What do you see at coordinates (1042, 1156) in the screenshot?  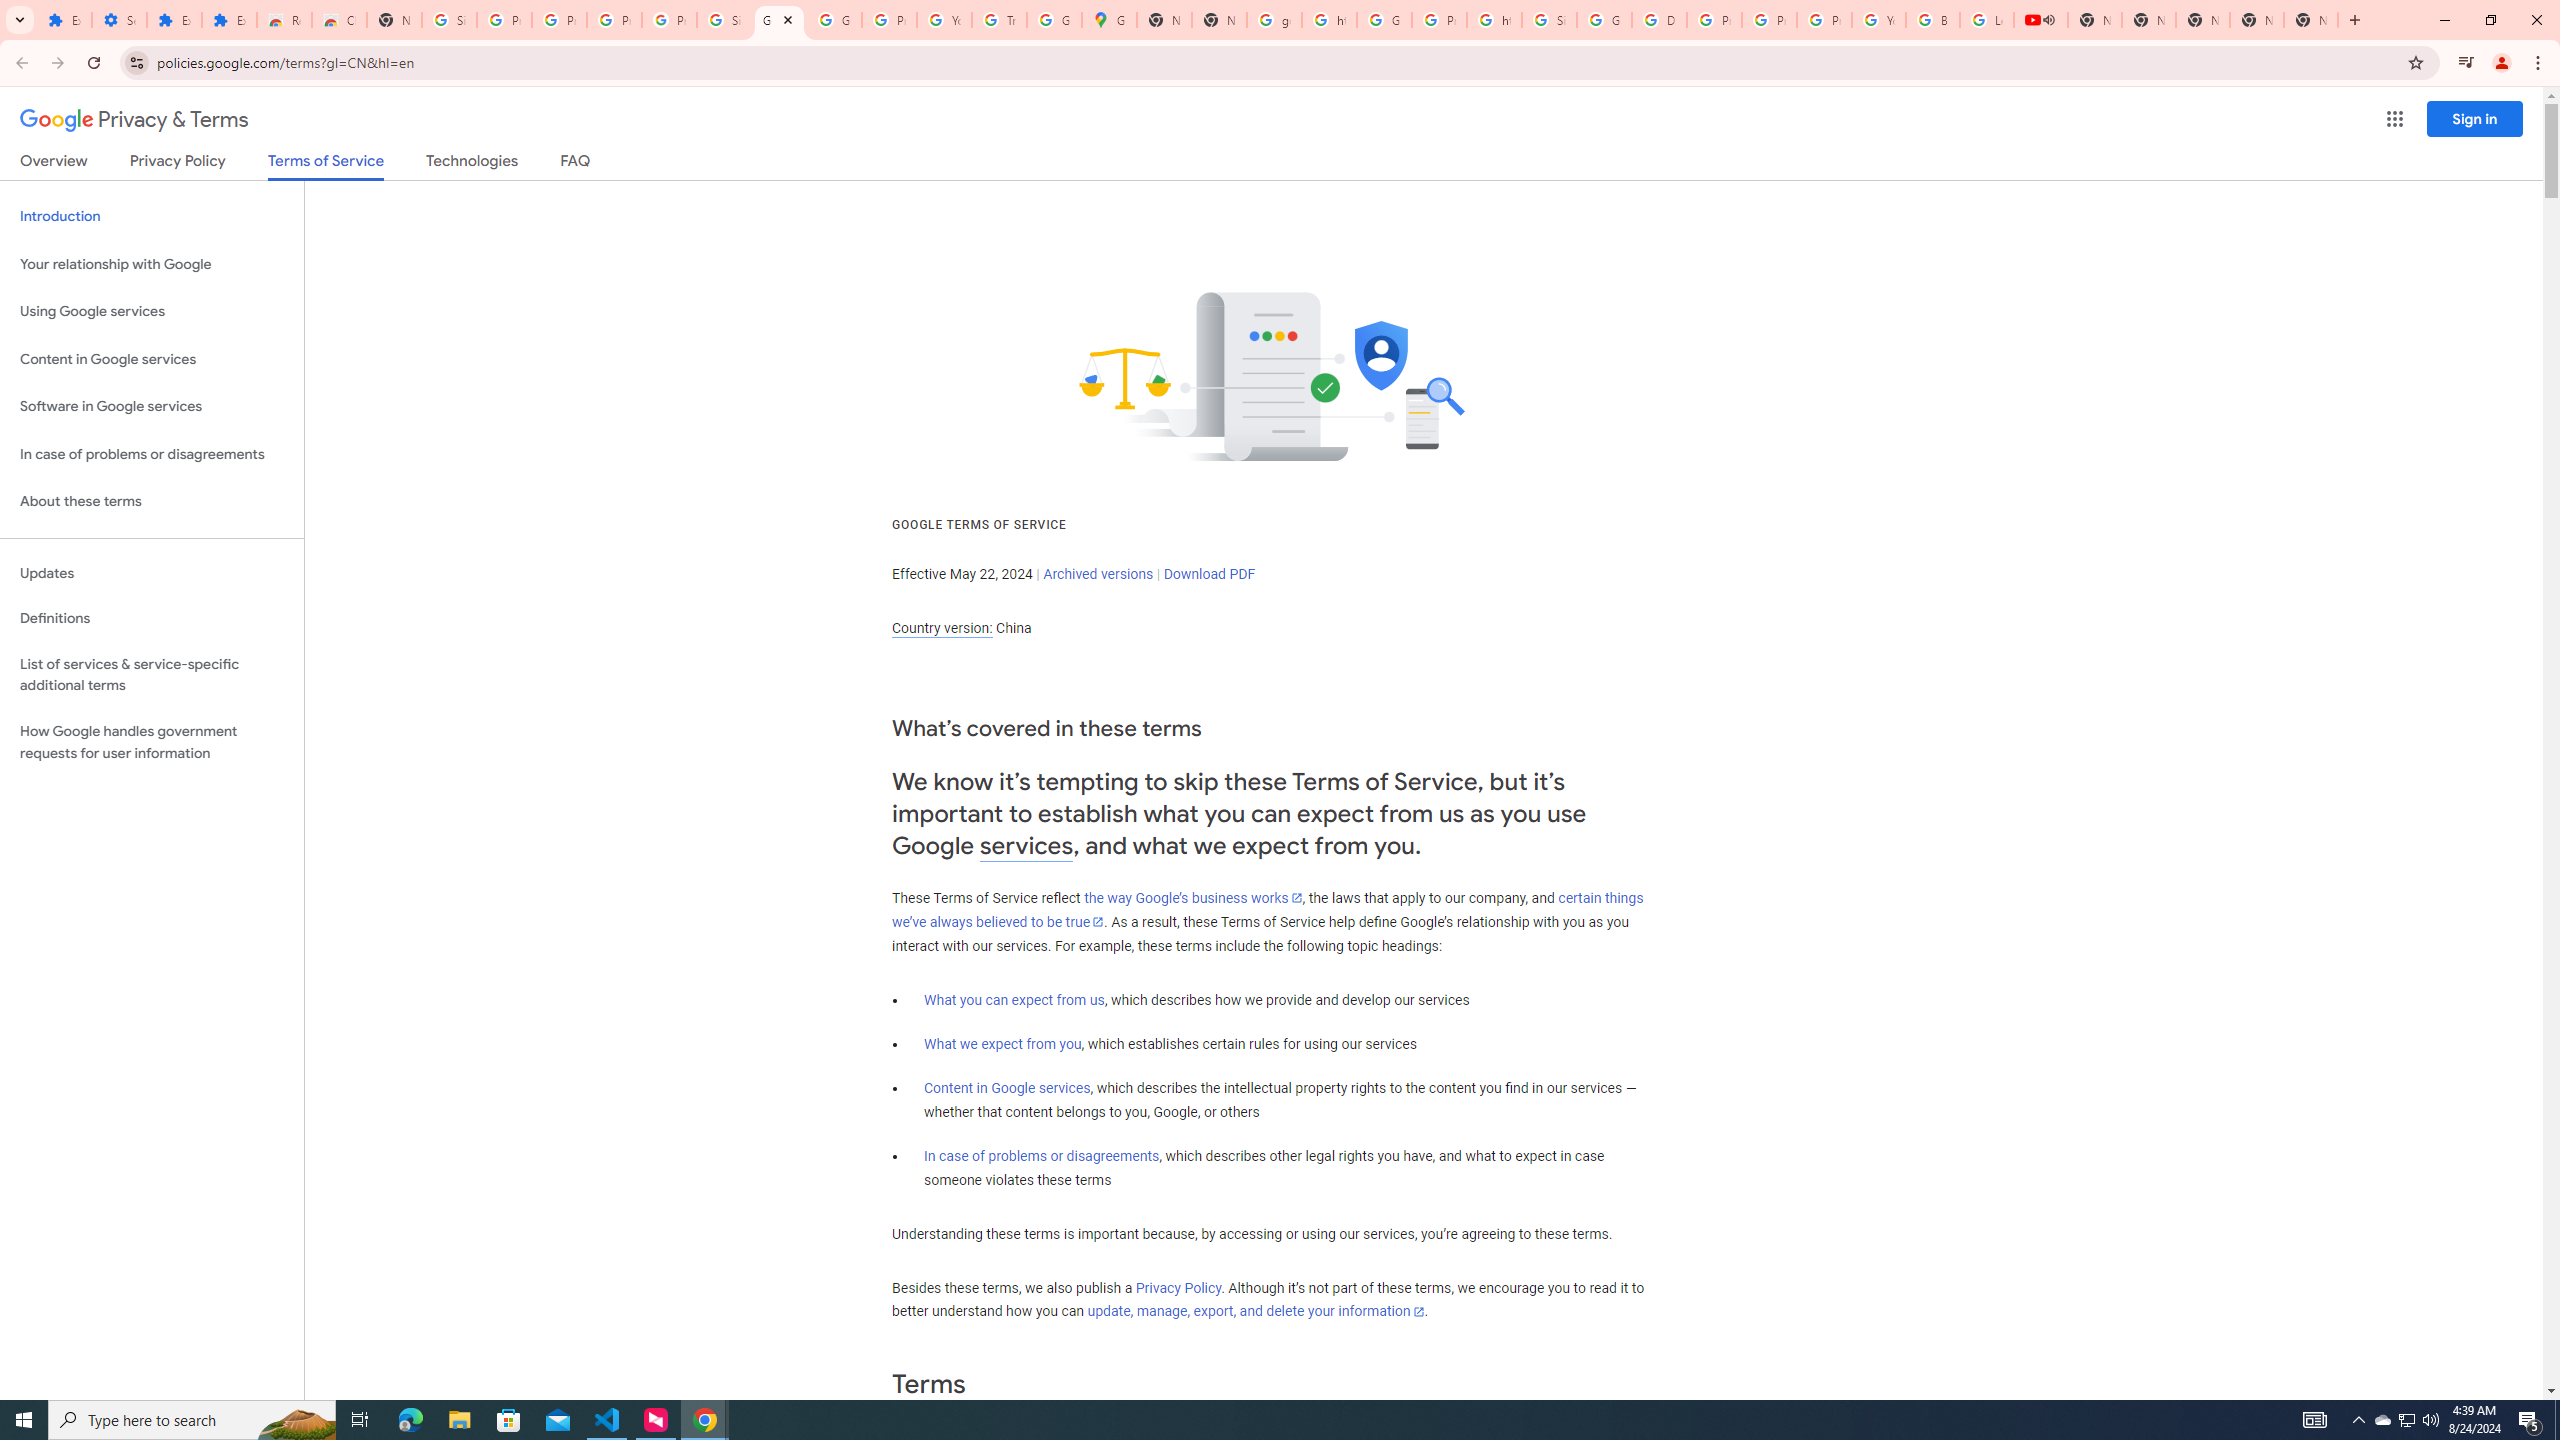 I see `In case of problems or disagreements` at bounding box center [1042, 1156].